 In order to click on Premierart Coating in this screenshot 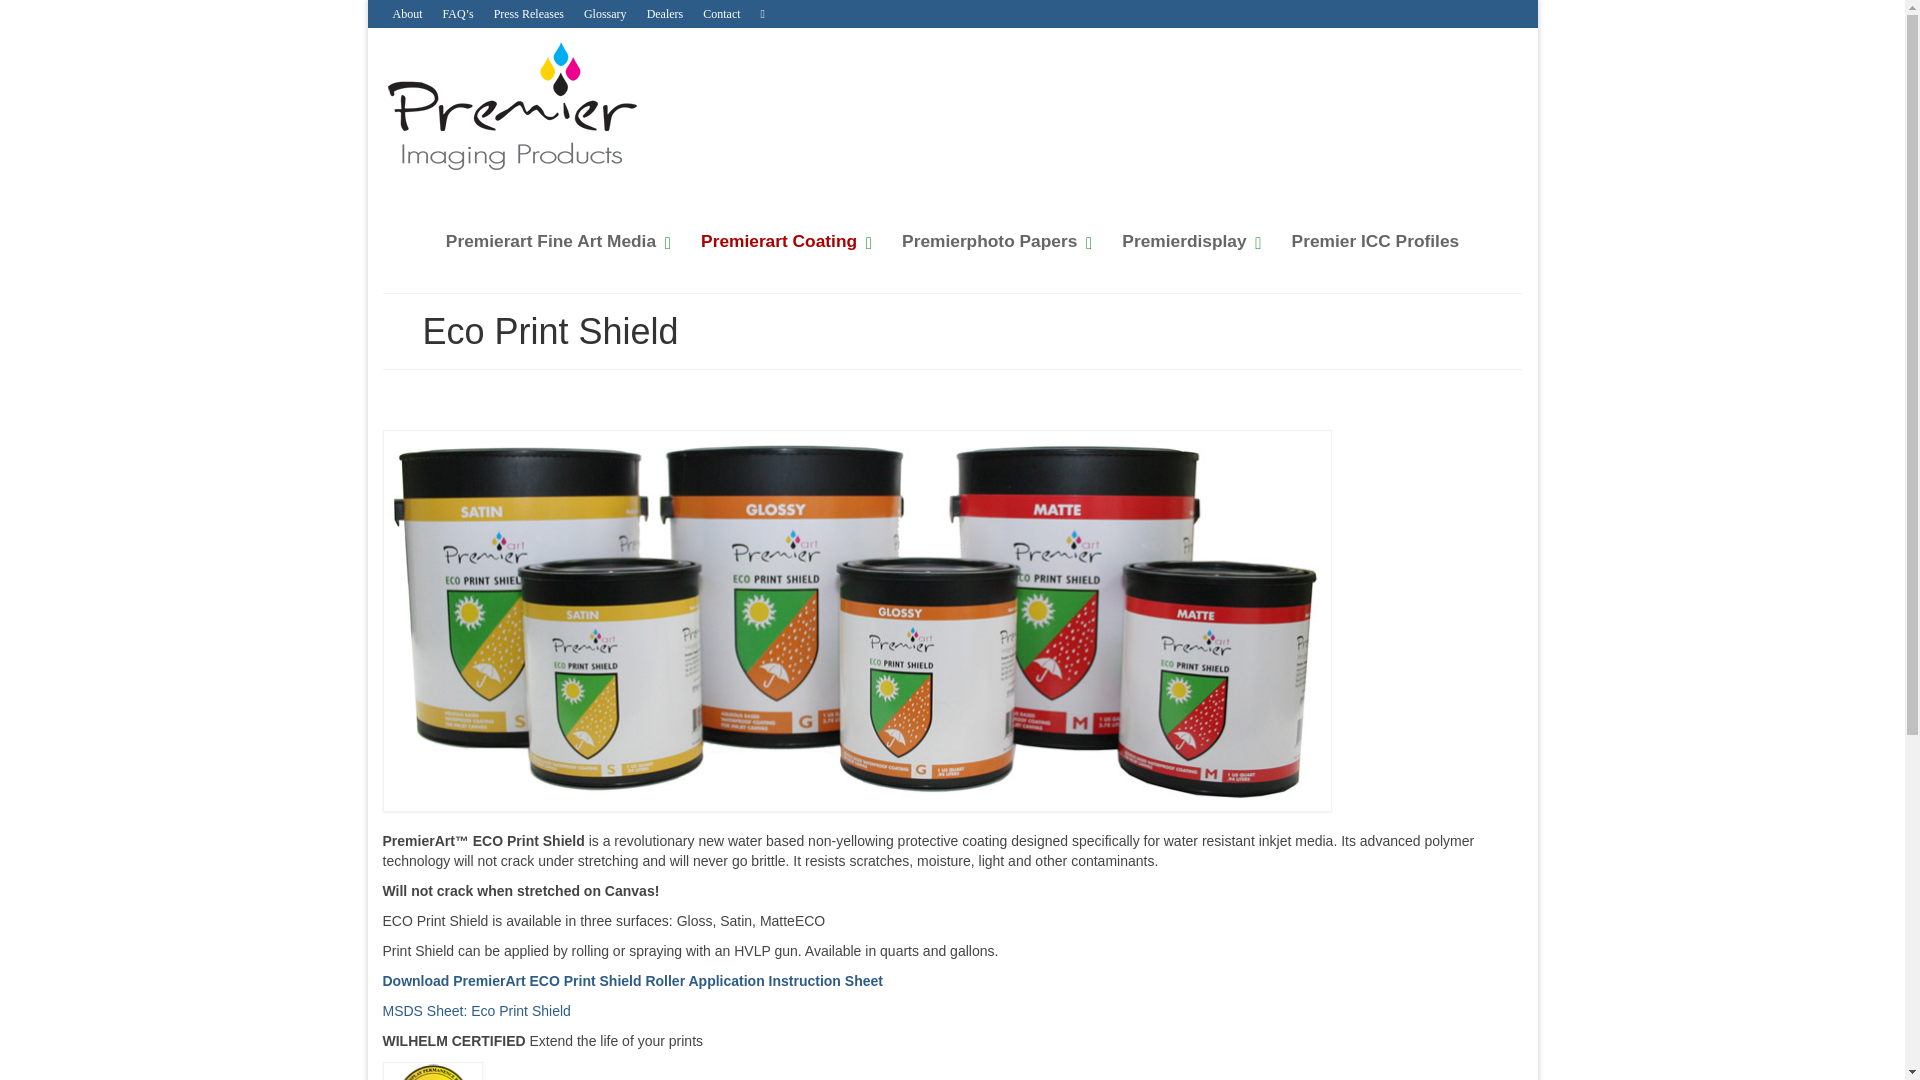, I will do `click(781, 240)`.